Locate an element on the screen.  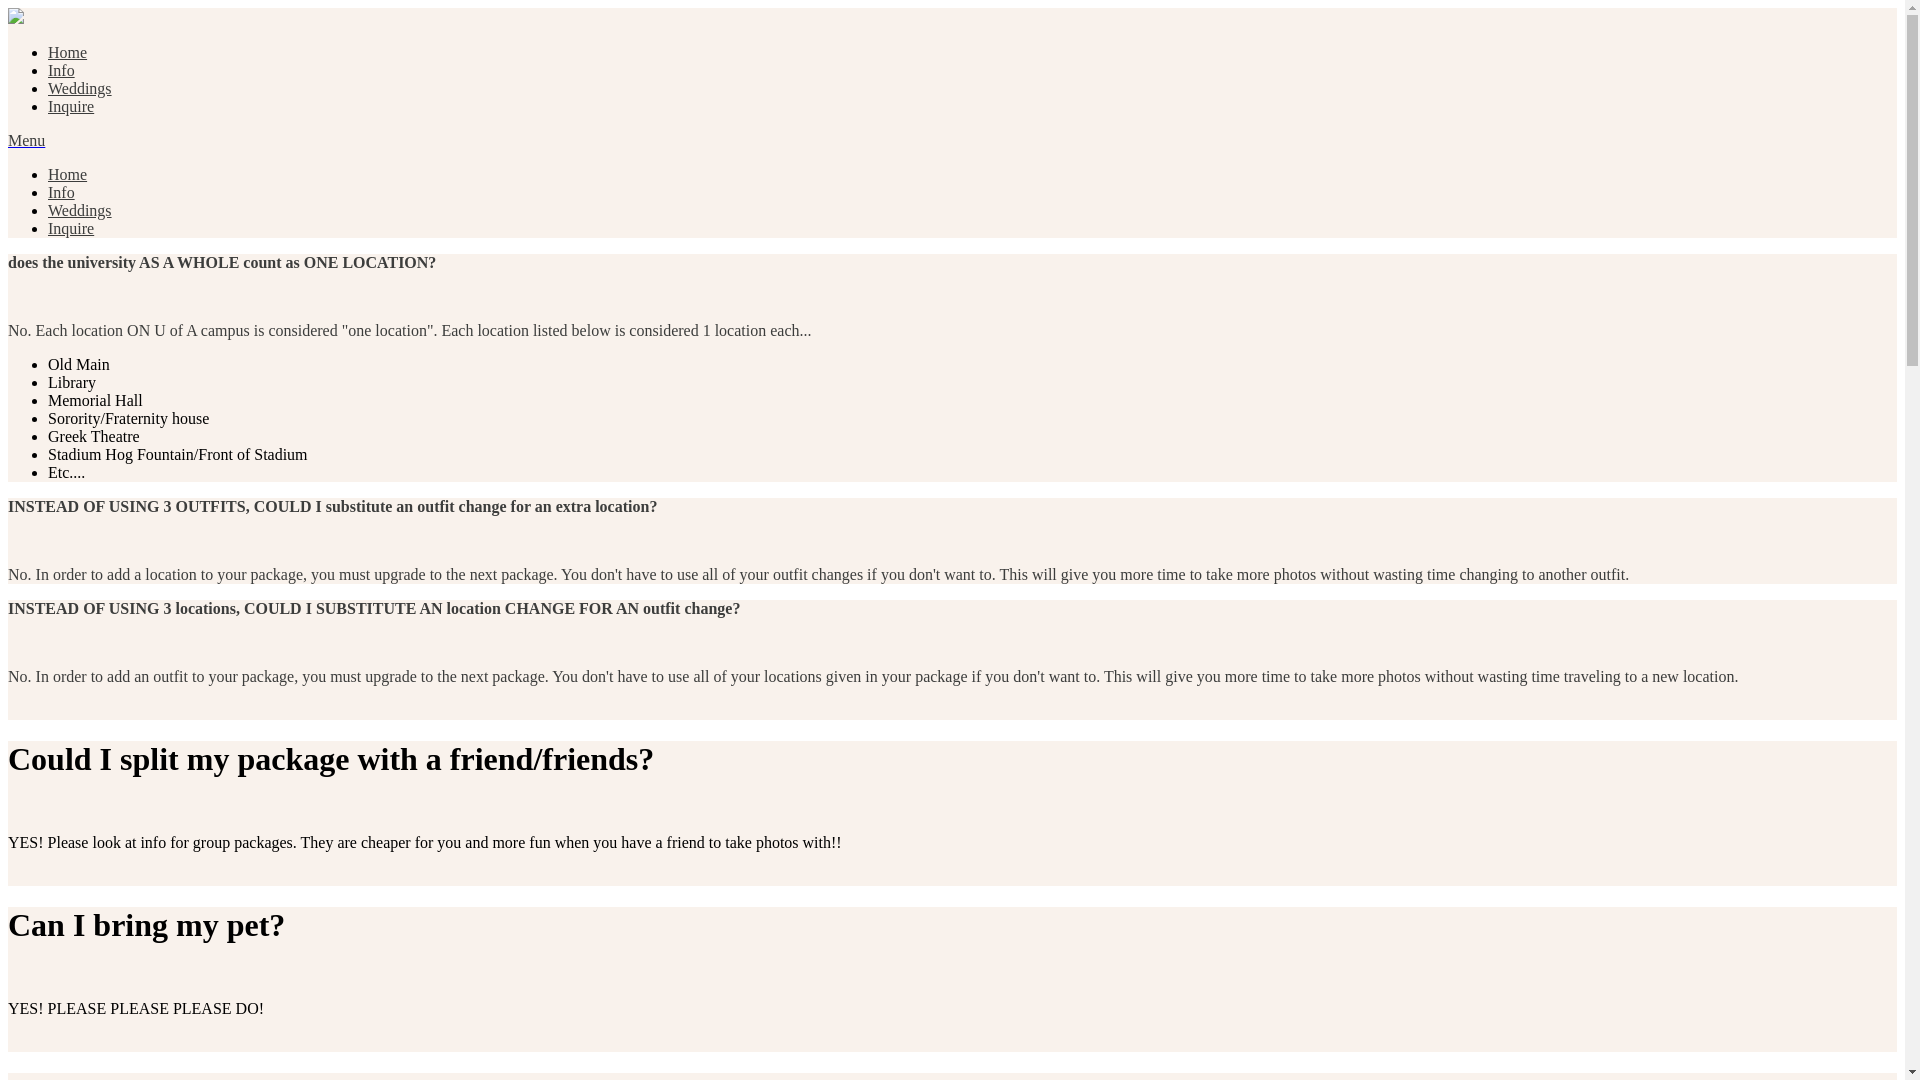
Info is located at coordinates (61, 70).